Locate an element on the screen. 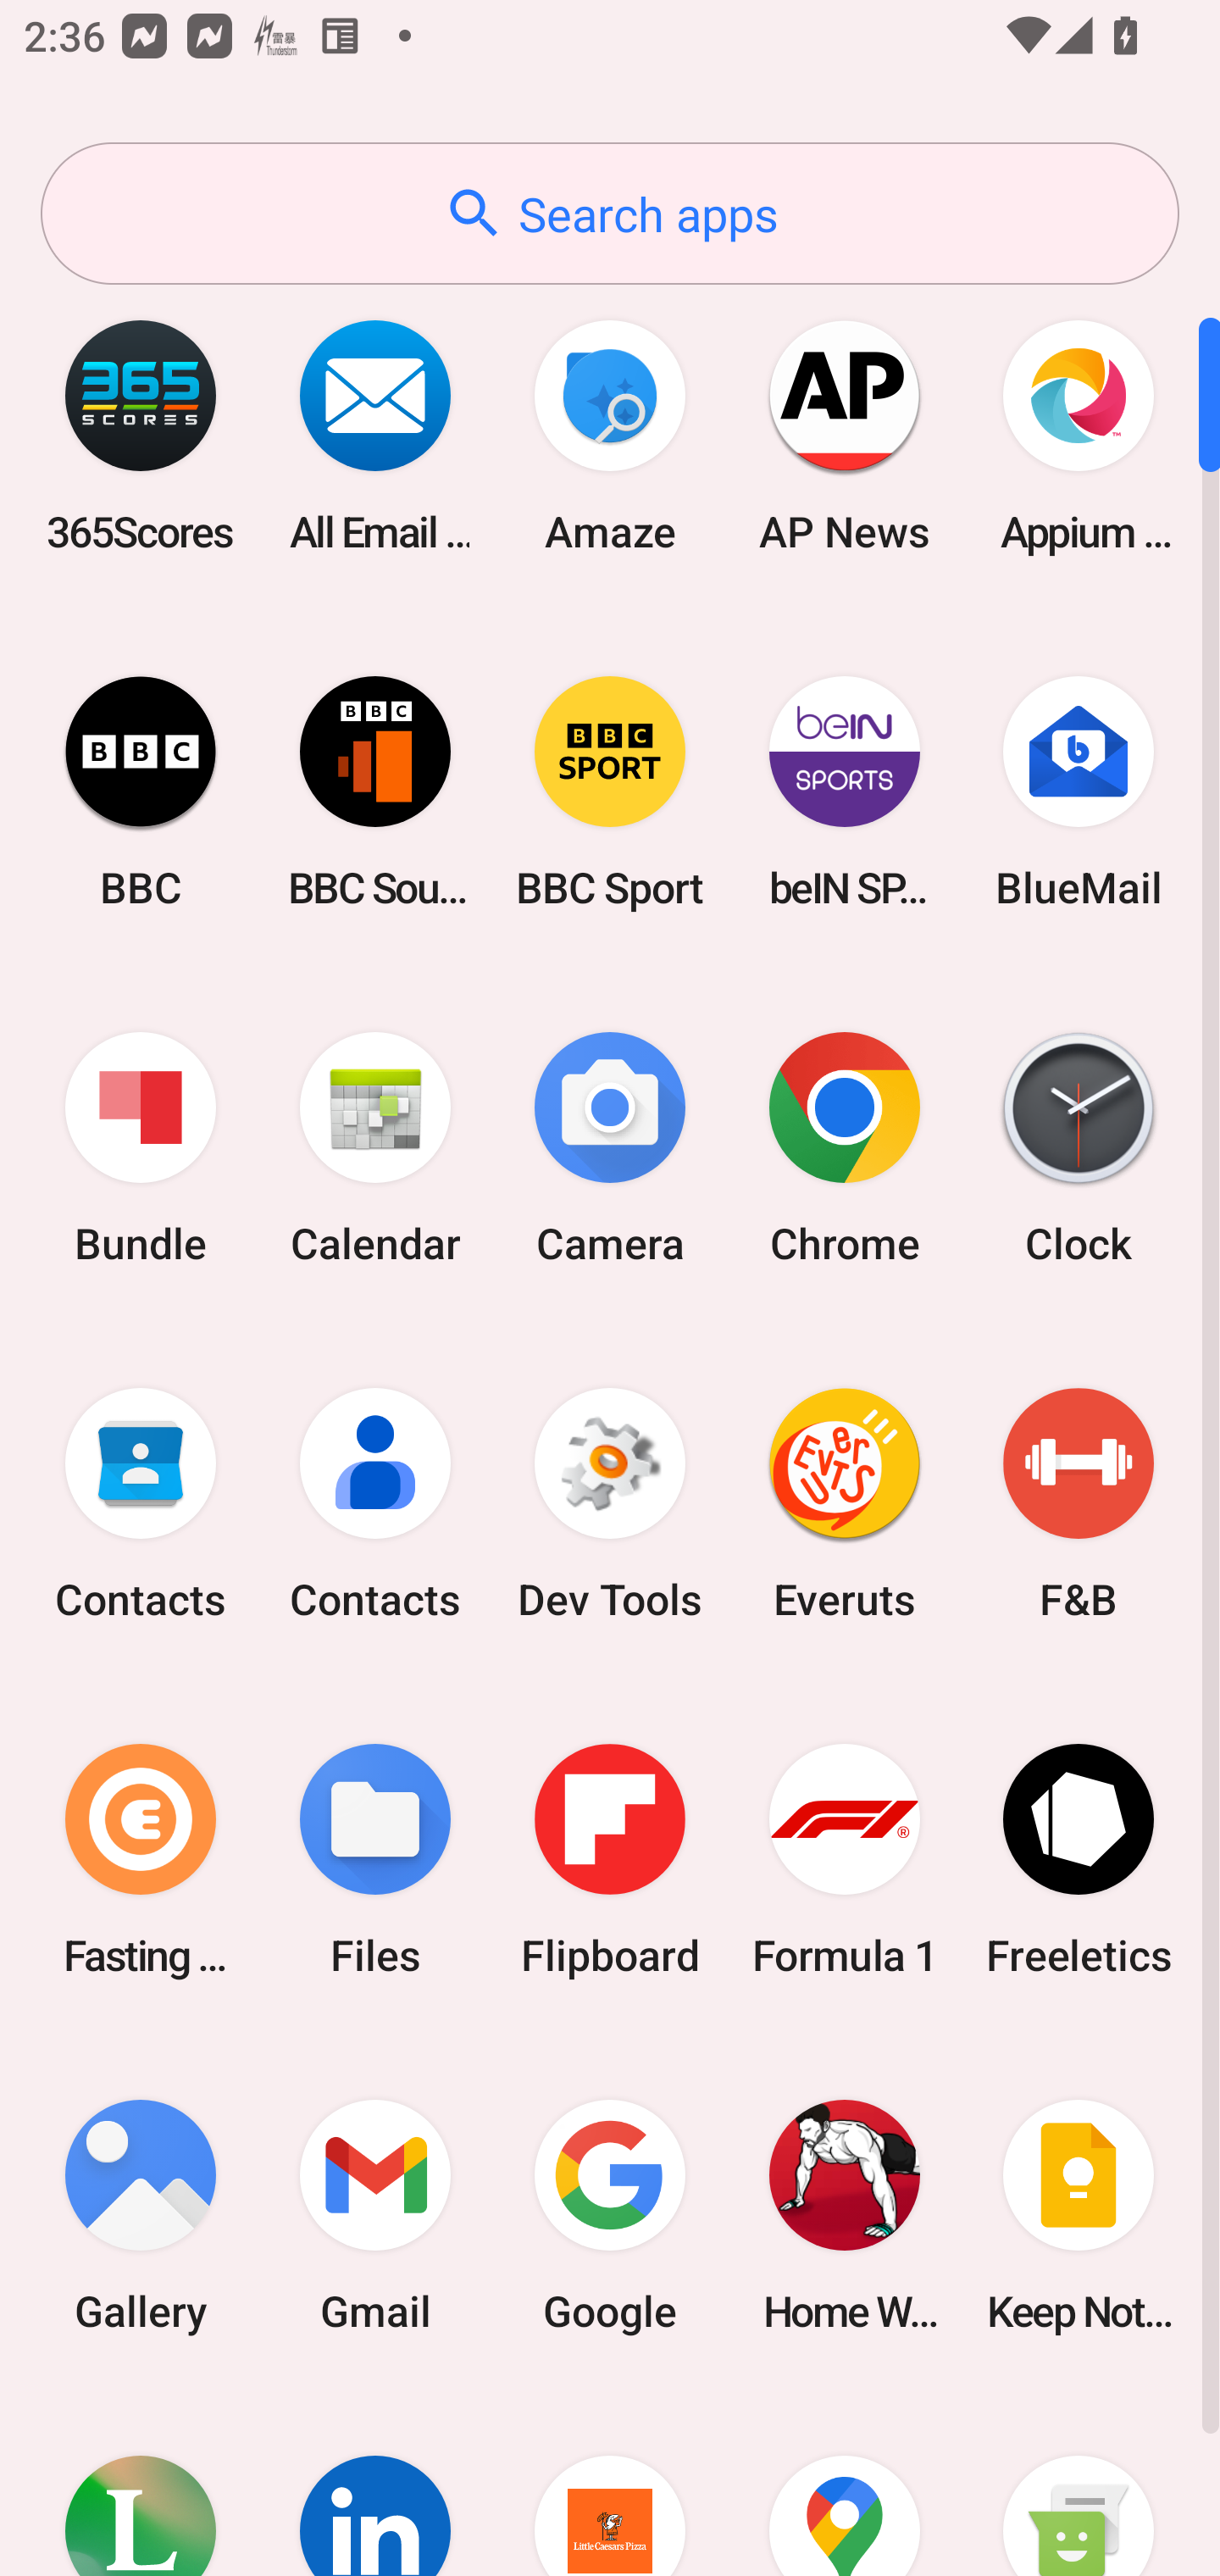  Contacts is located at coordinates (141, 1504).